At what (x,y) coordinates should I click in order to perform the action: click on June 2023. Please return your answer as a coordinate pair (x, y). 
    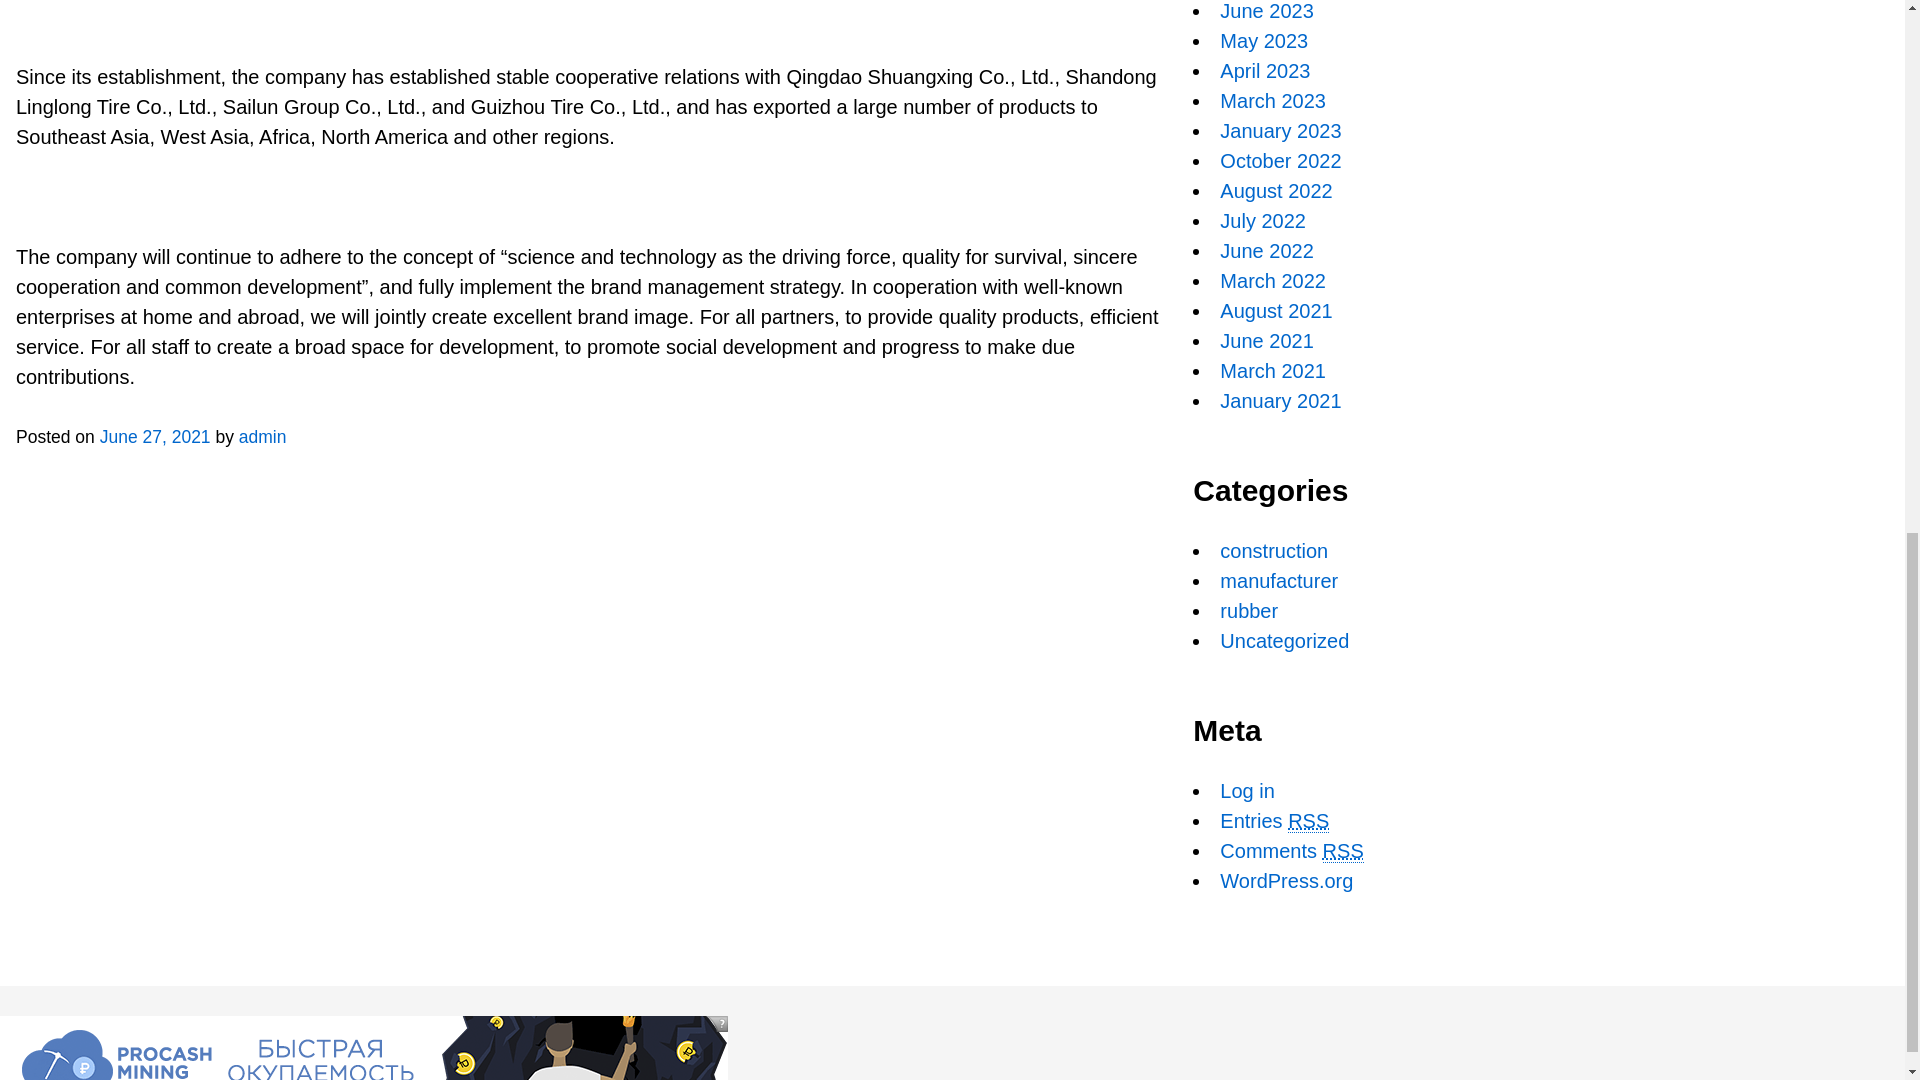
    Looking at the image, I should click on (1266, 10).